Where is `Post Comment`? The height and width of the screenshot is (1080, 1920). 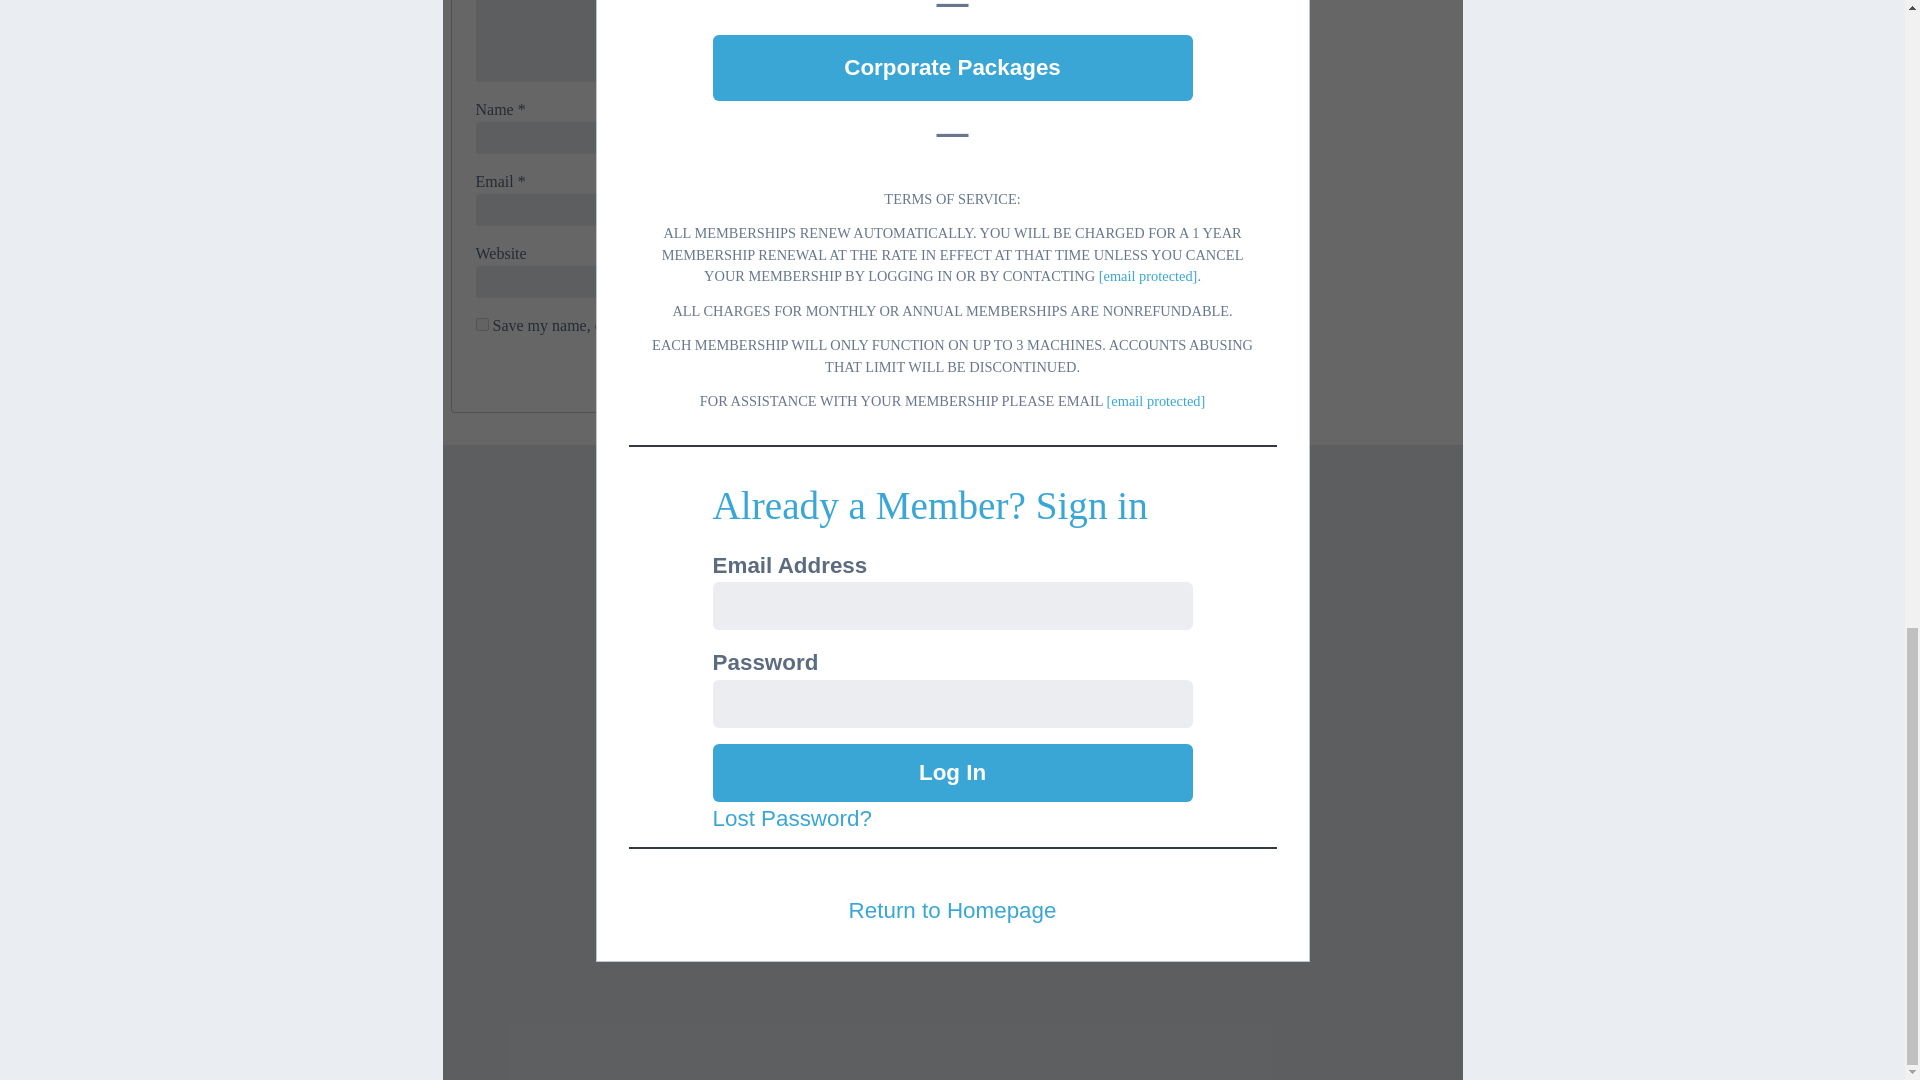
Post Comment is located at coordinates (1044, 370).